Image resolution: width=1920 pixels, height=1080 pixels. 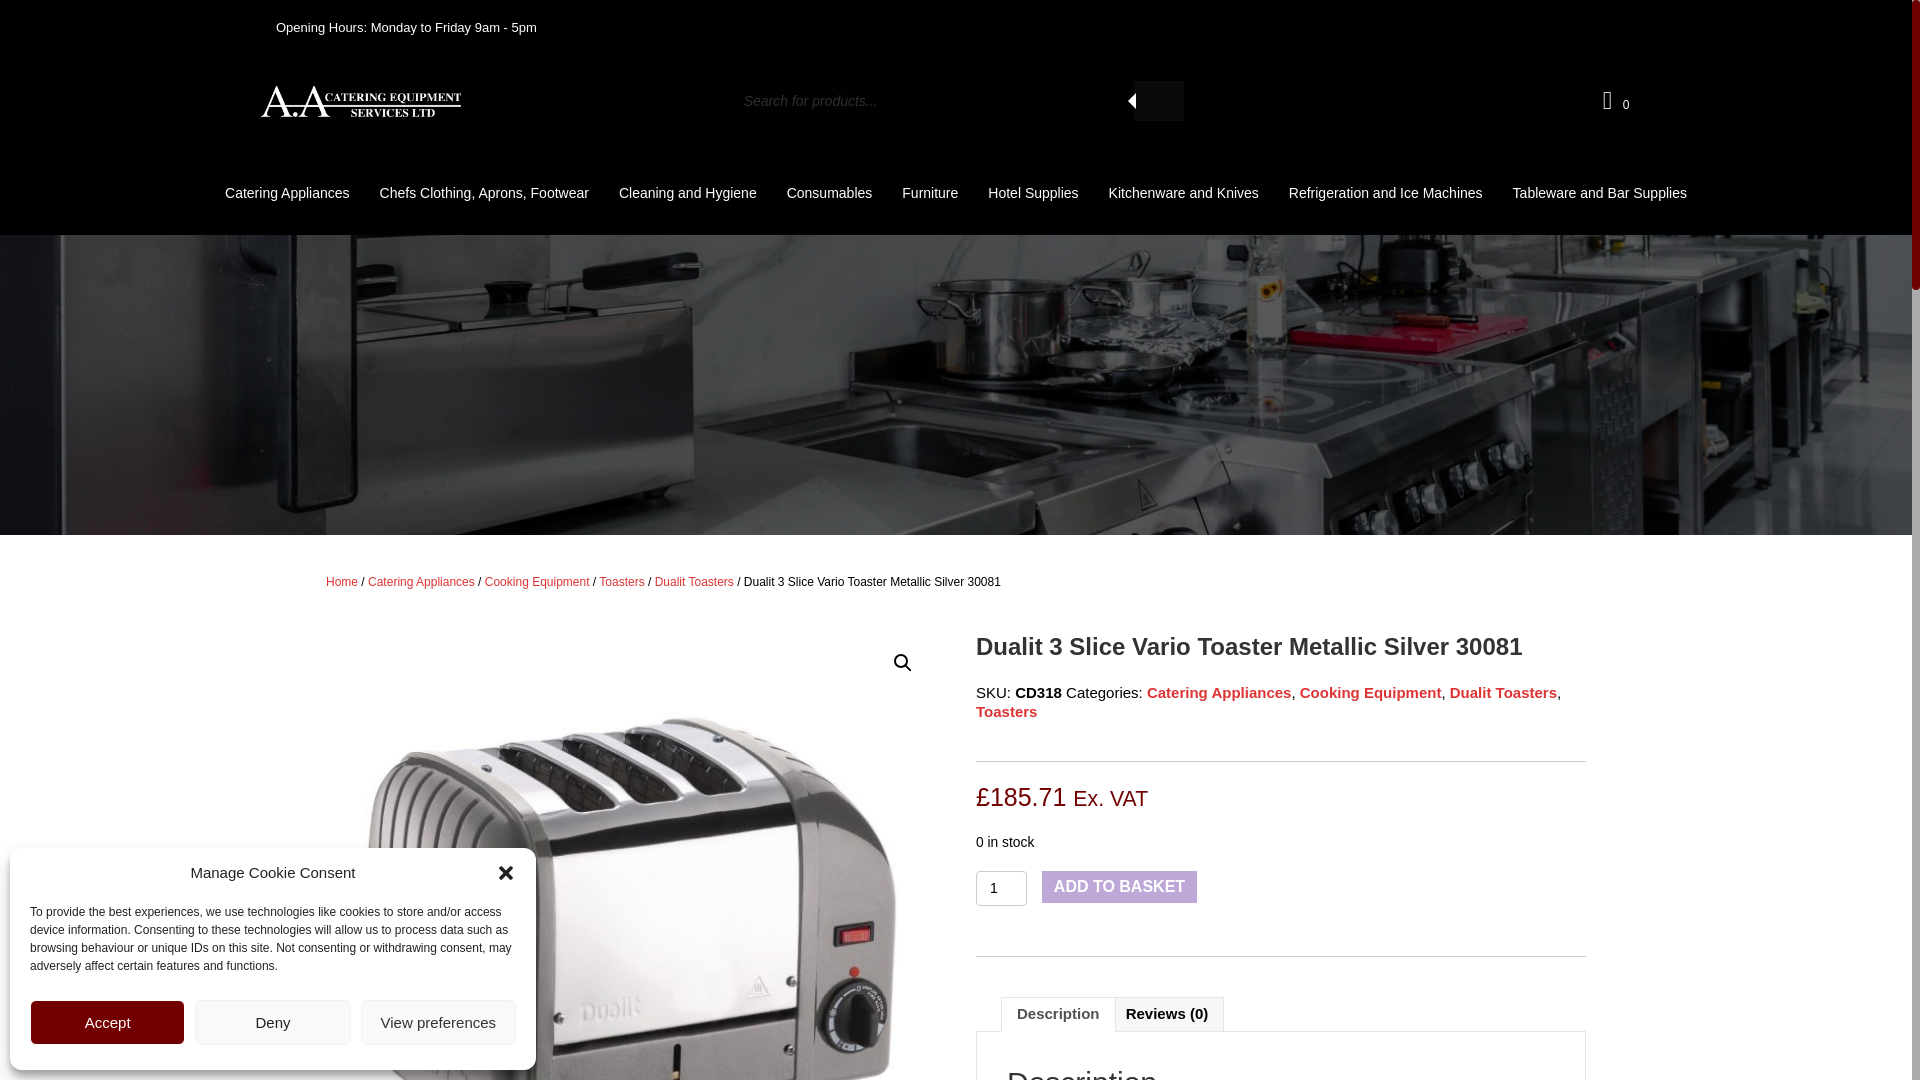 What do you see at coordinates (1218, 692) in the screenshot?
I see `Catering Appliances` at bounding box center [1218, 692].